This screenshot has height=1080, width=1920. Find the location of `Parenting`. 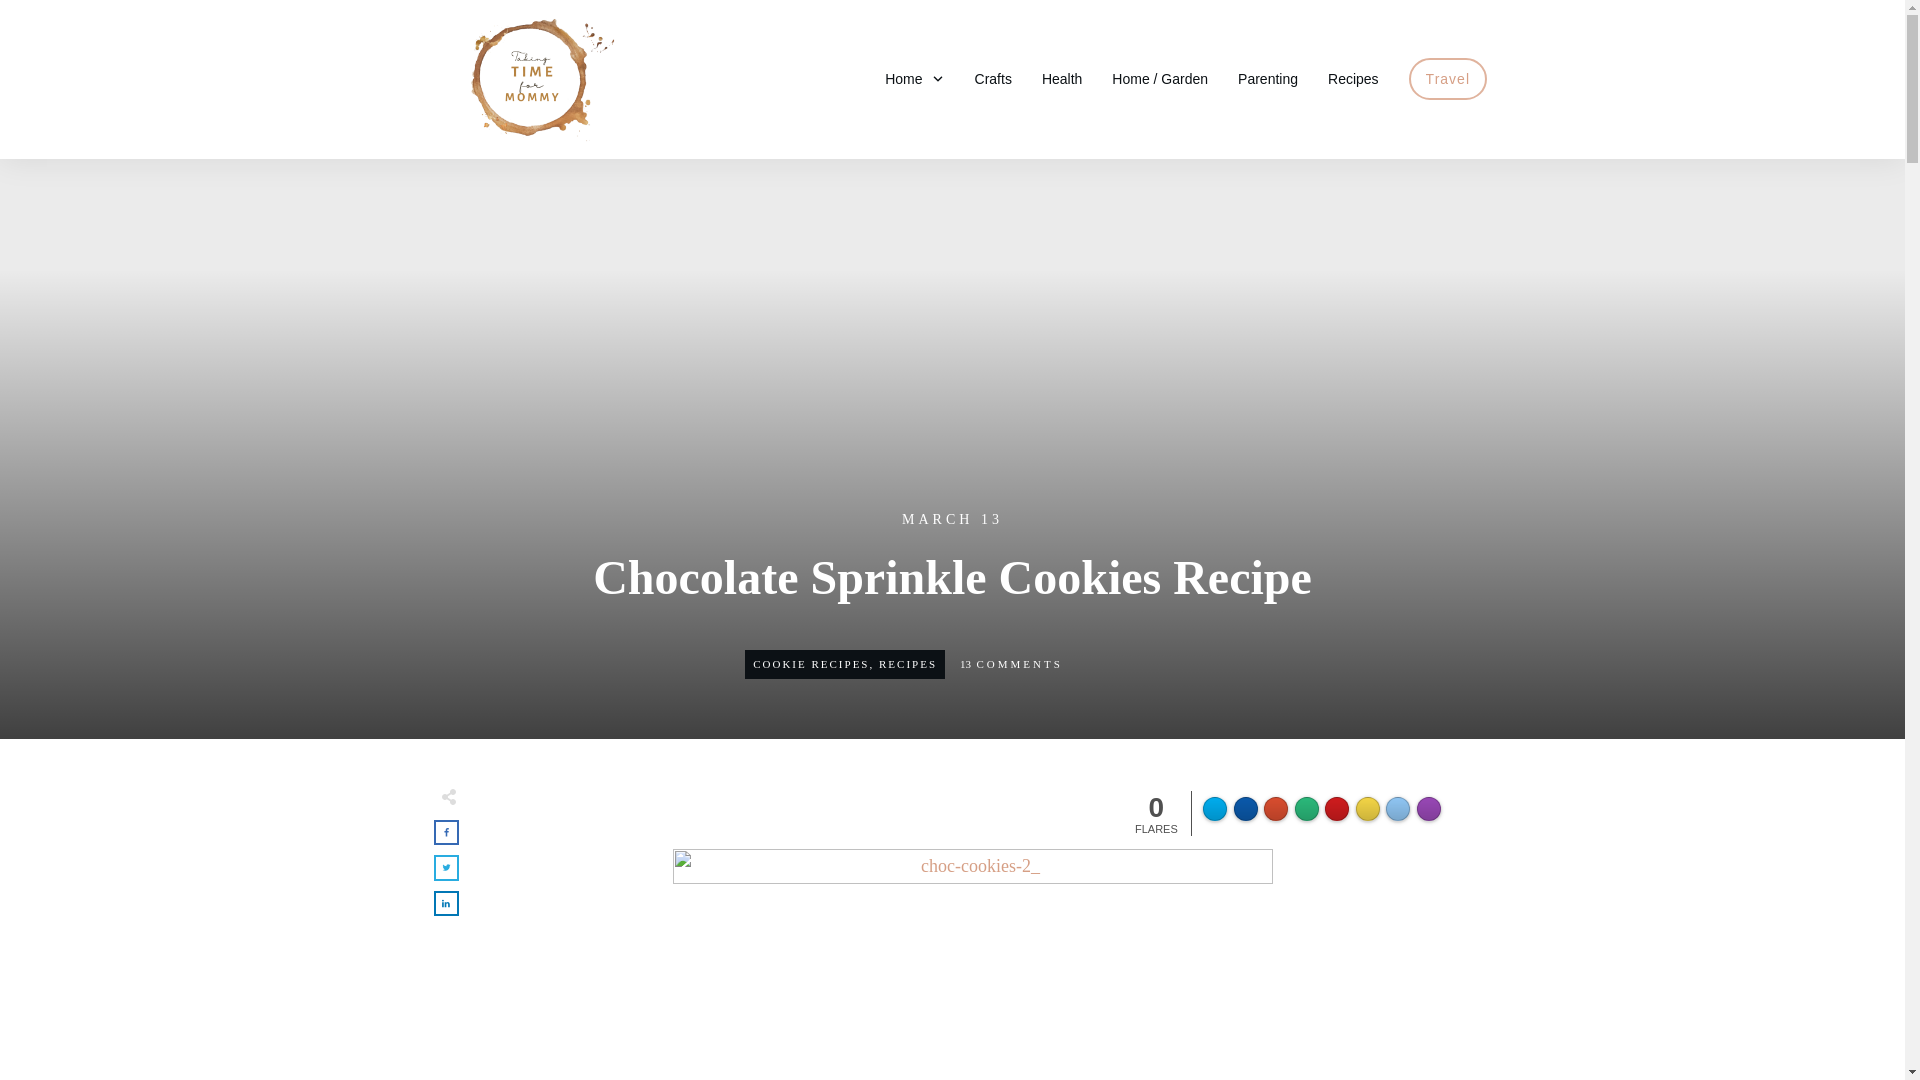

Parenting is located at coordinates (1268, 78).